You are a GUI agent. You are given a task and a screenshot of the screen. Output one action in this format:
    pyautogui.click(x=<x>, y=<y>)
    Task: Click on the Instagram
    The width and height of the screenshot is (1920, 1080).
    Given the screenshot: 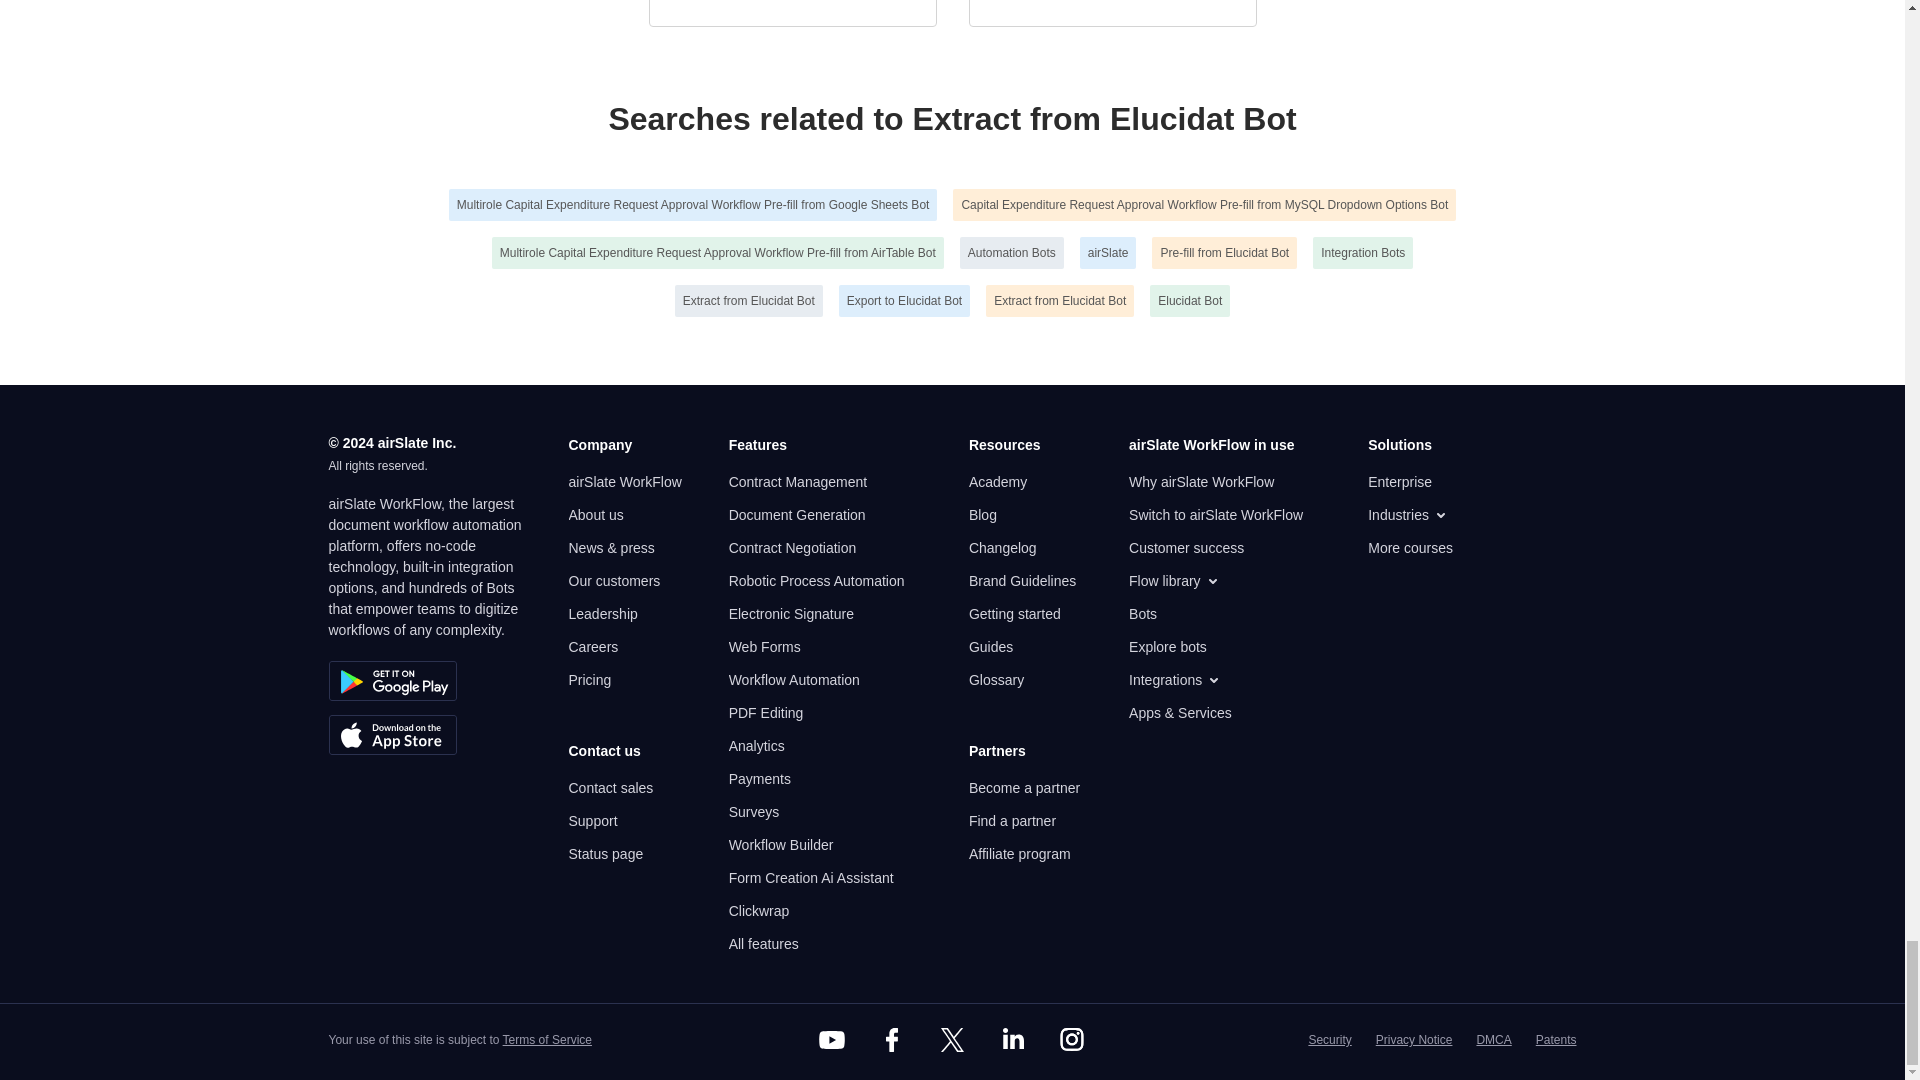 What is the action you would take?
    pyautogui.click(x=1072, y=1040)
    